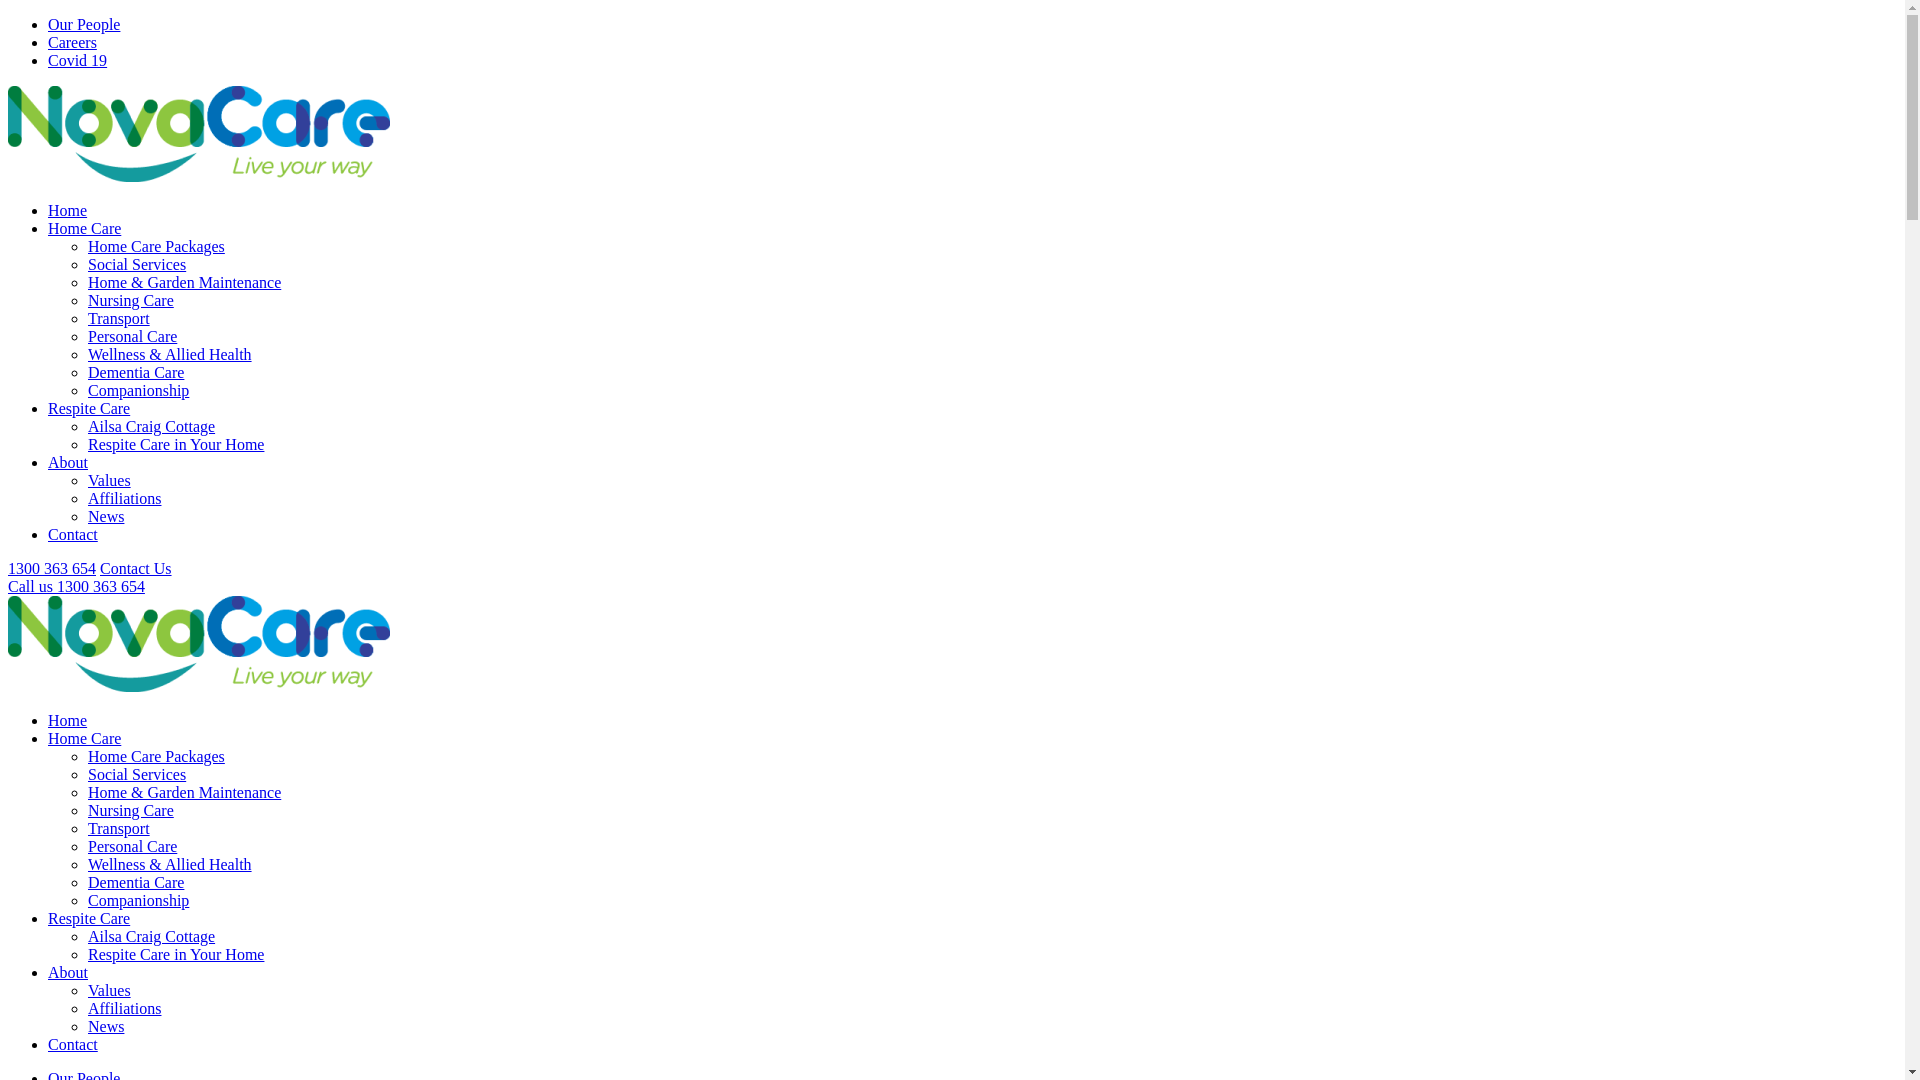 The width and height of the screenshot is (1920, 1080). I want to click on Nursing Care, so click(131, 300).